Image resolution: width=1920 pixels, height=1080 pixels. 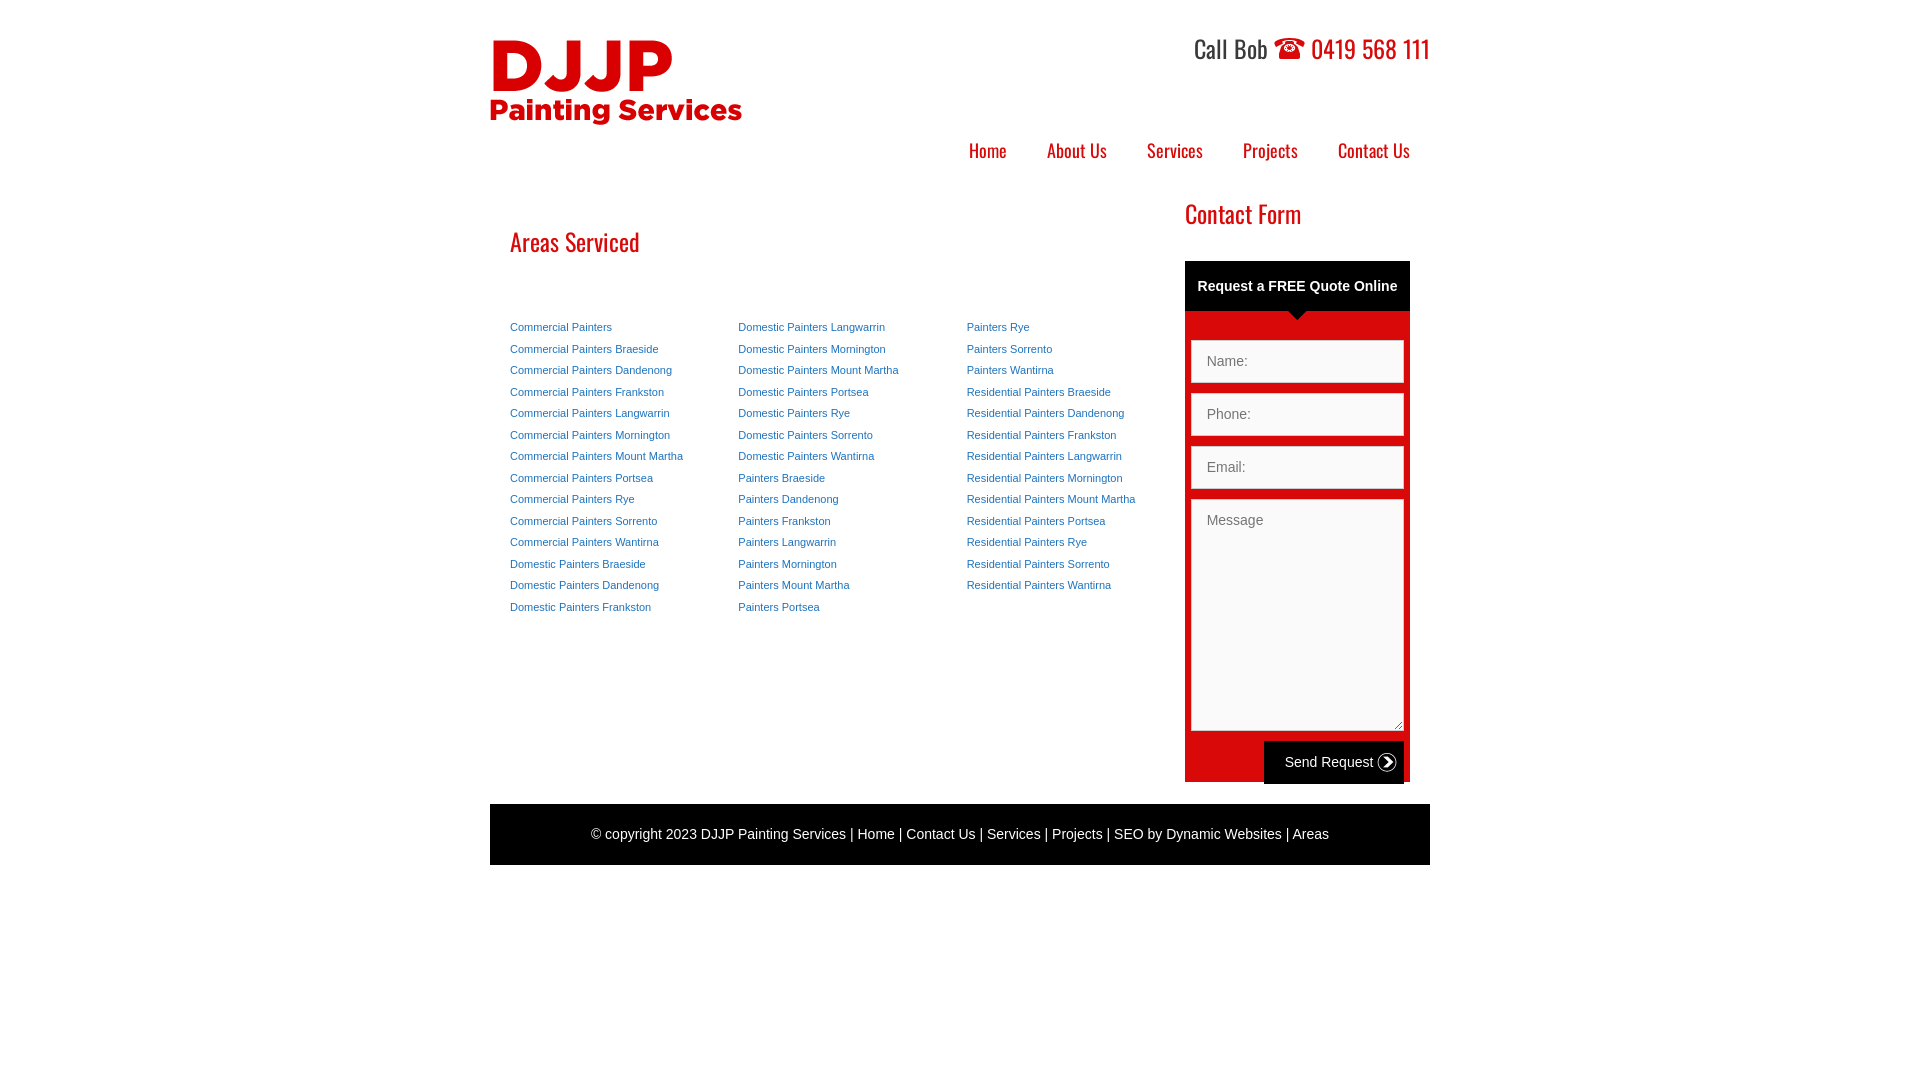 I want to click on DJJP Painting Services, so click(x=774, y=834).